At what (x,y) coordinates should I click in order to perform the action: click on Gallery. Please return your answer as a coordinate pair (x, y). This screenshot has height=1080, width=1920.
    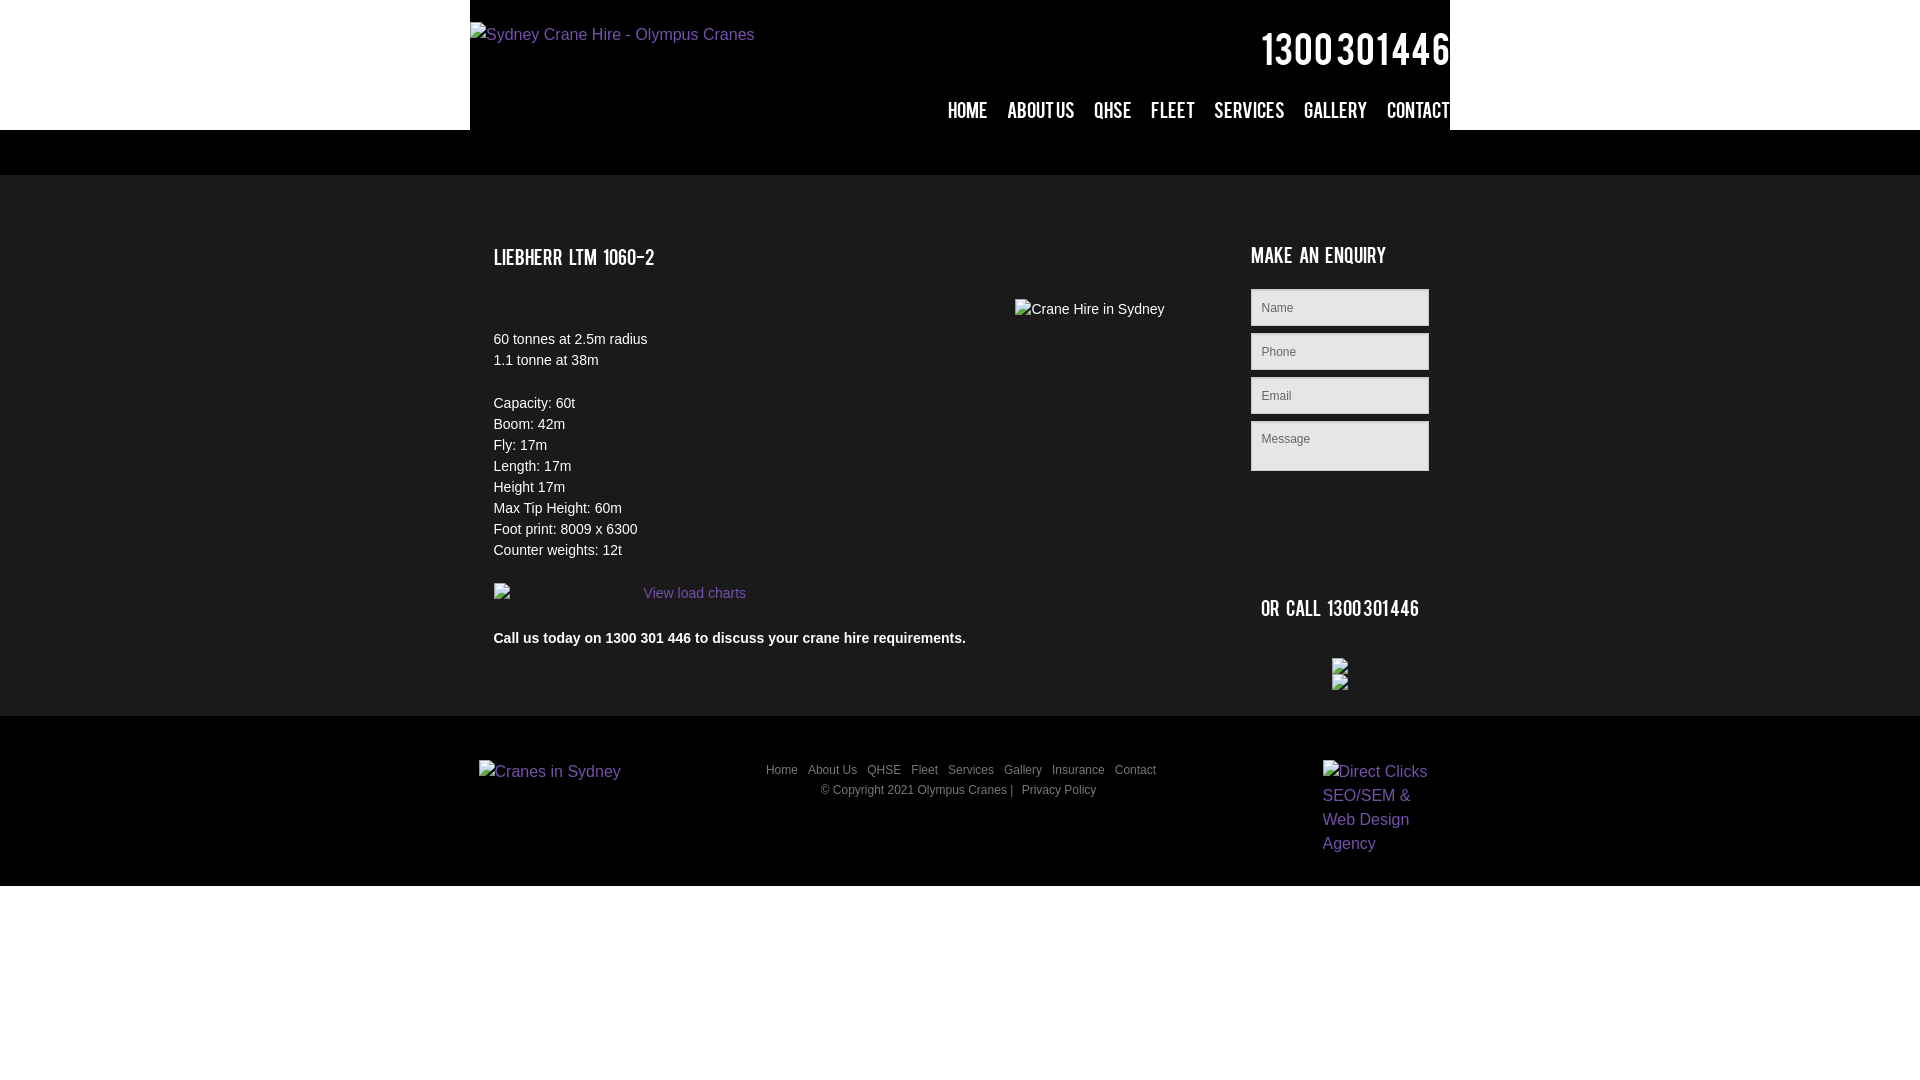
    Looking at the image, I should click on (1336, 116).